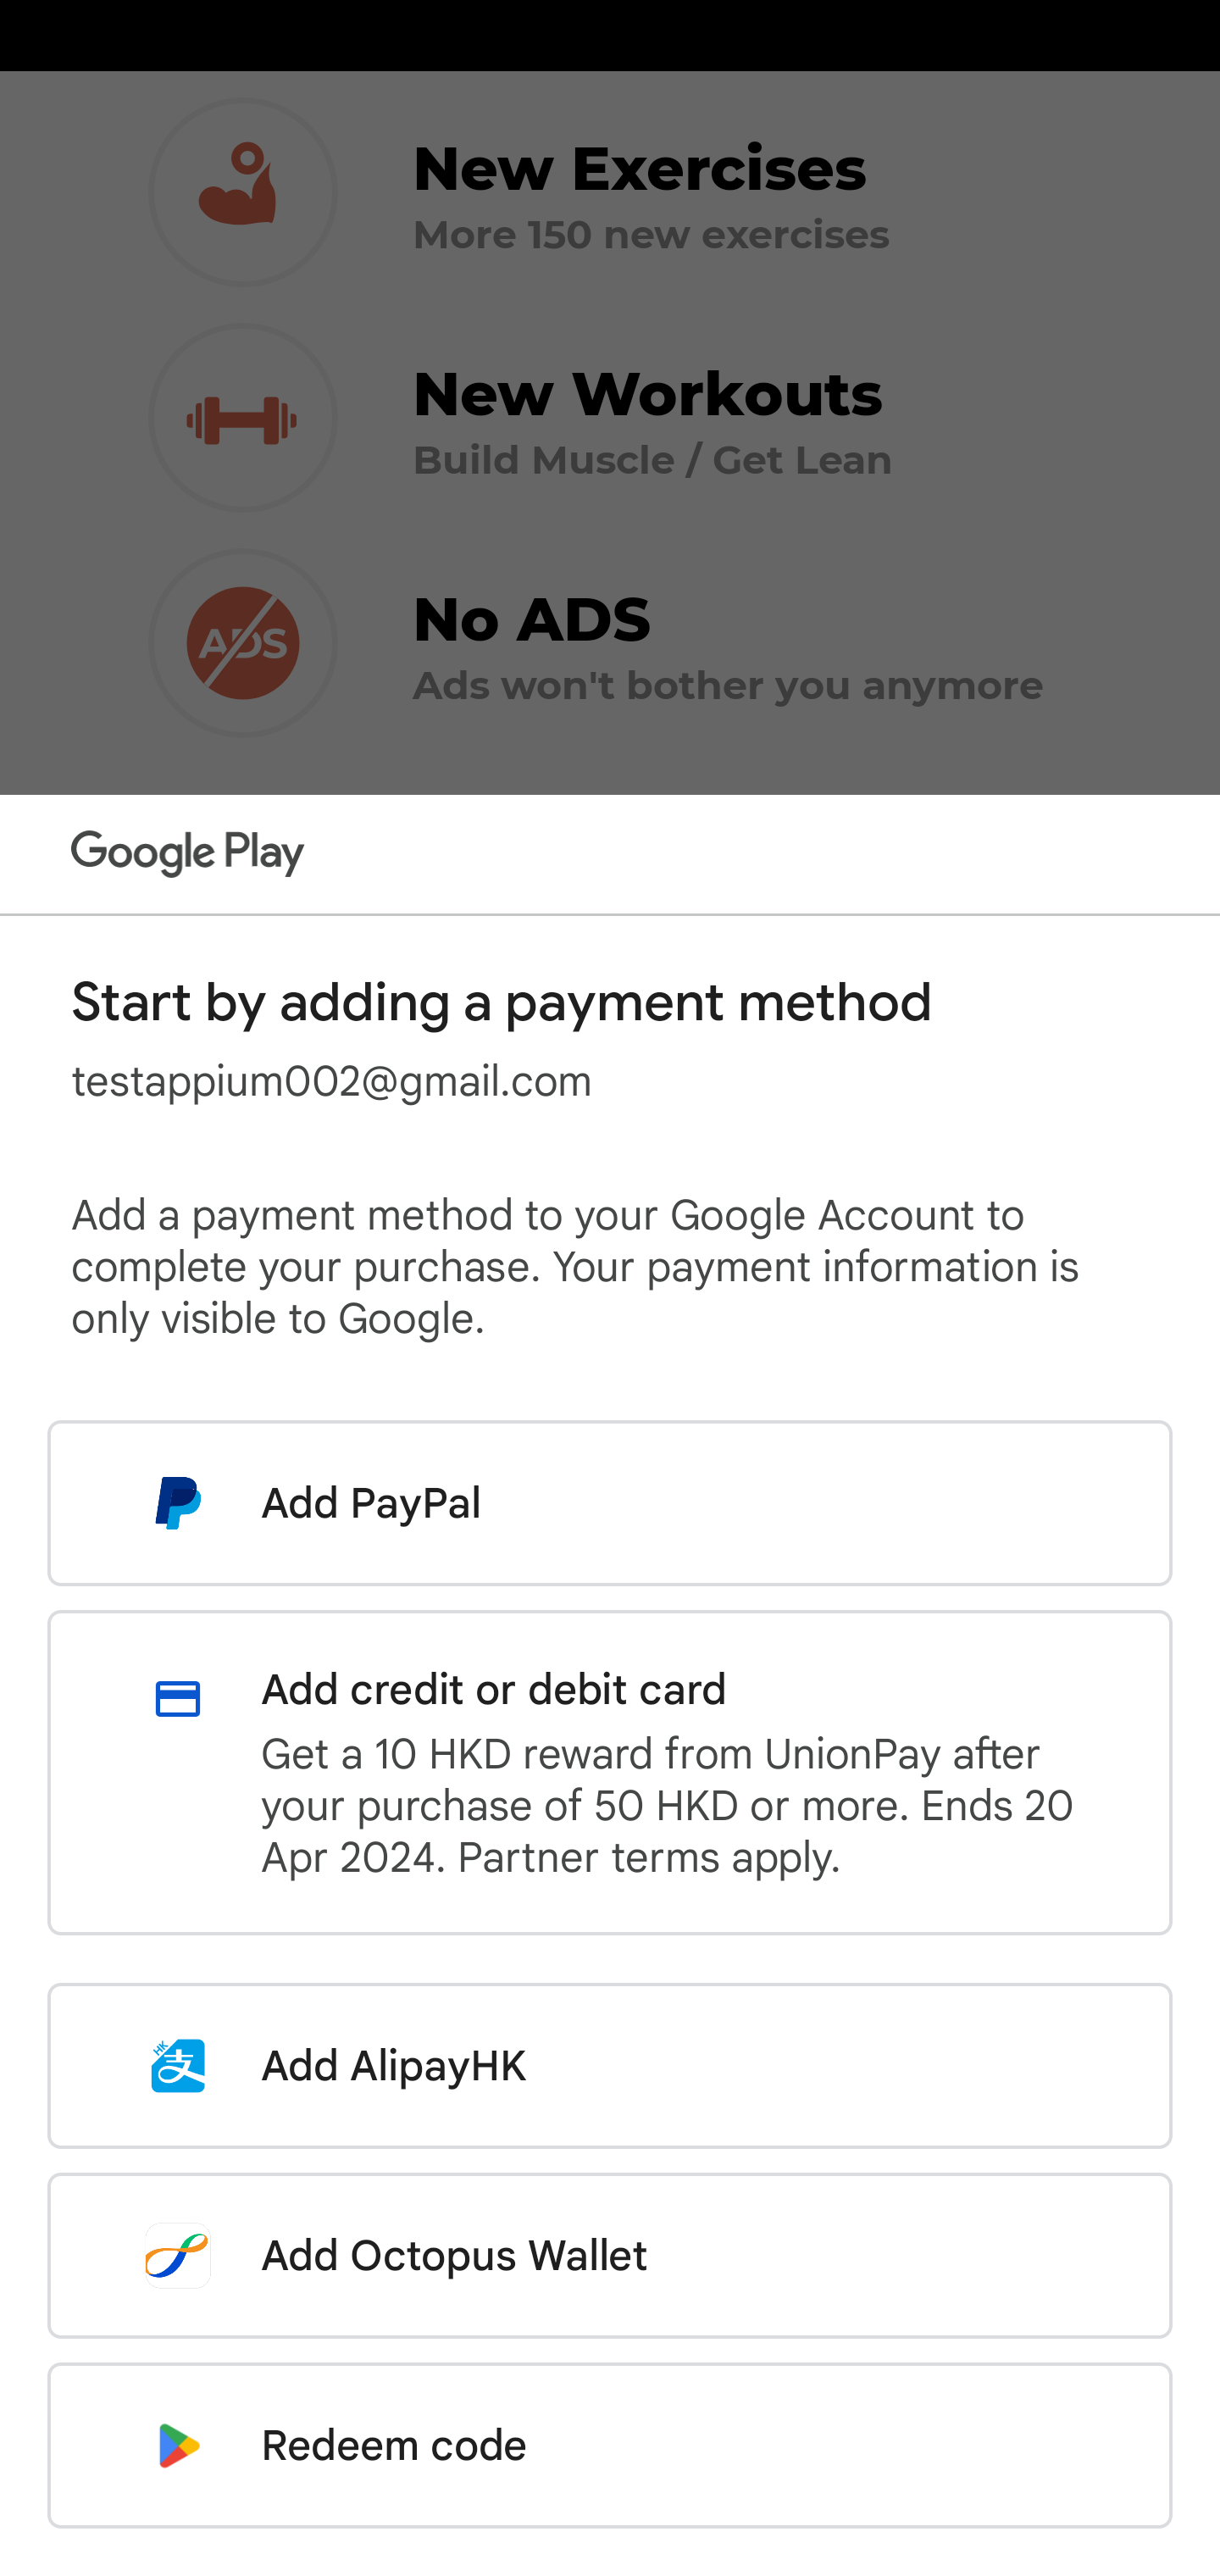 The image size is (1220, 2576). Describe the element at coordinates (610, 2446) in the screenshot. I see `Redeem code` at that location.